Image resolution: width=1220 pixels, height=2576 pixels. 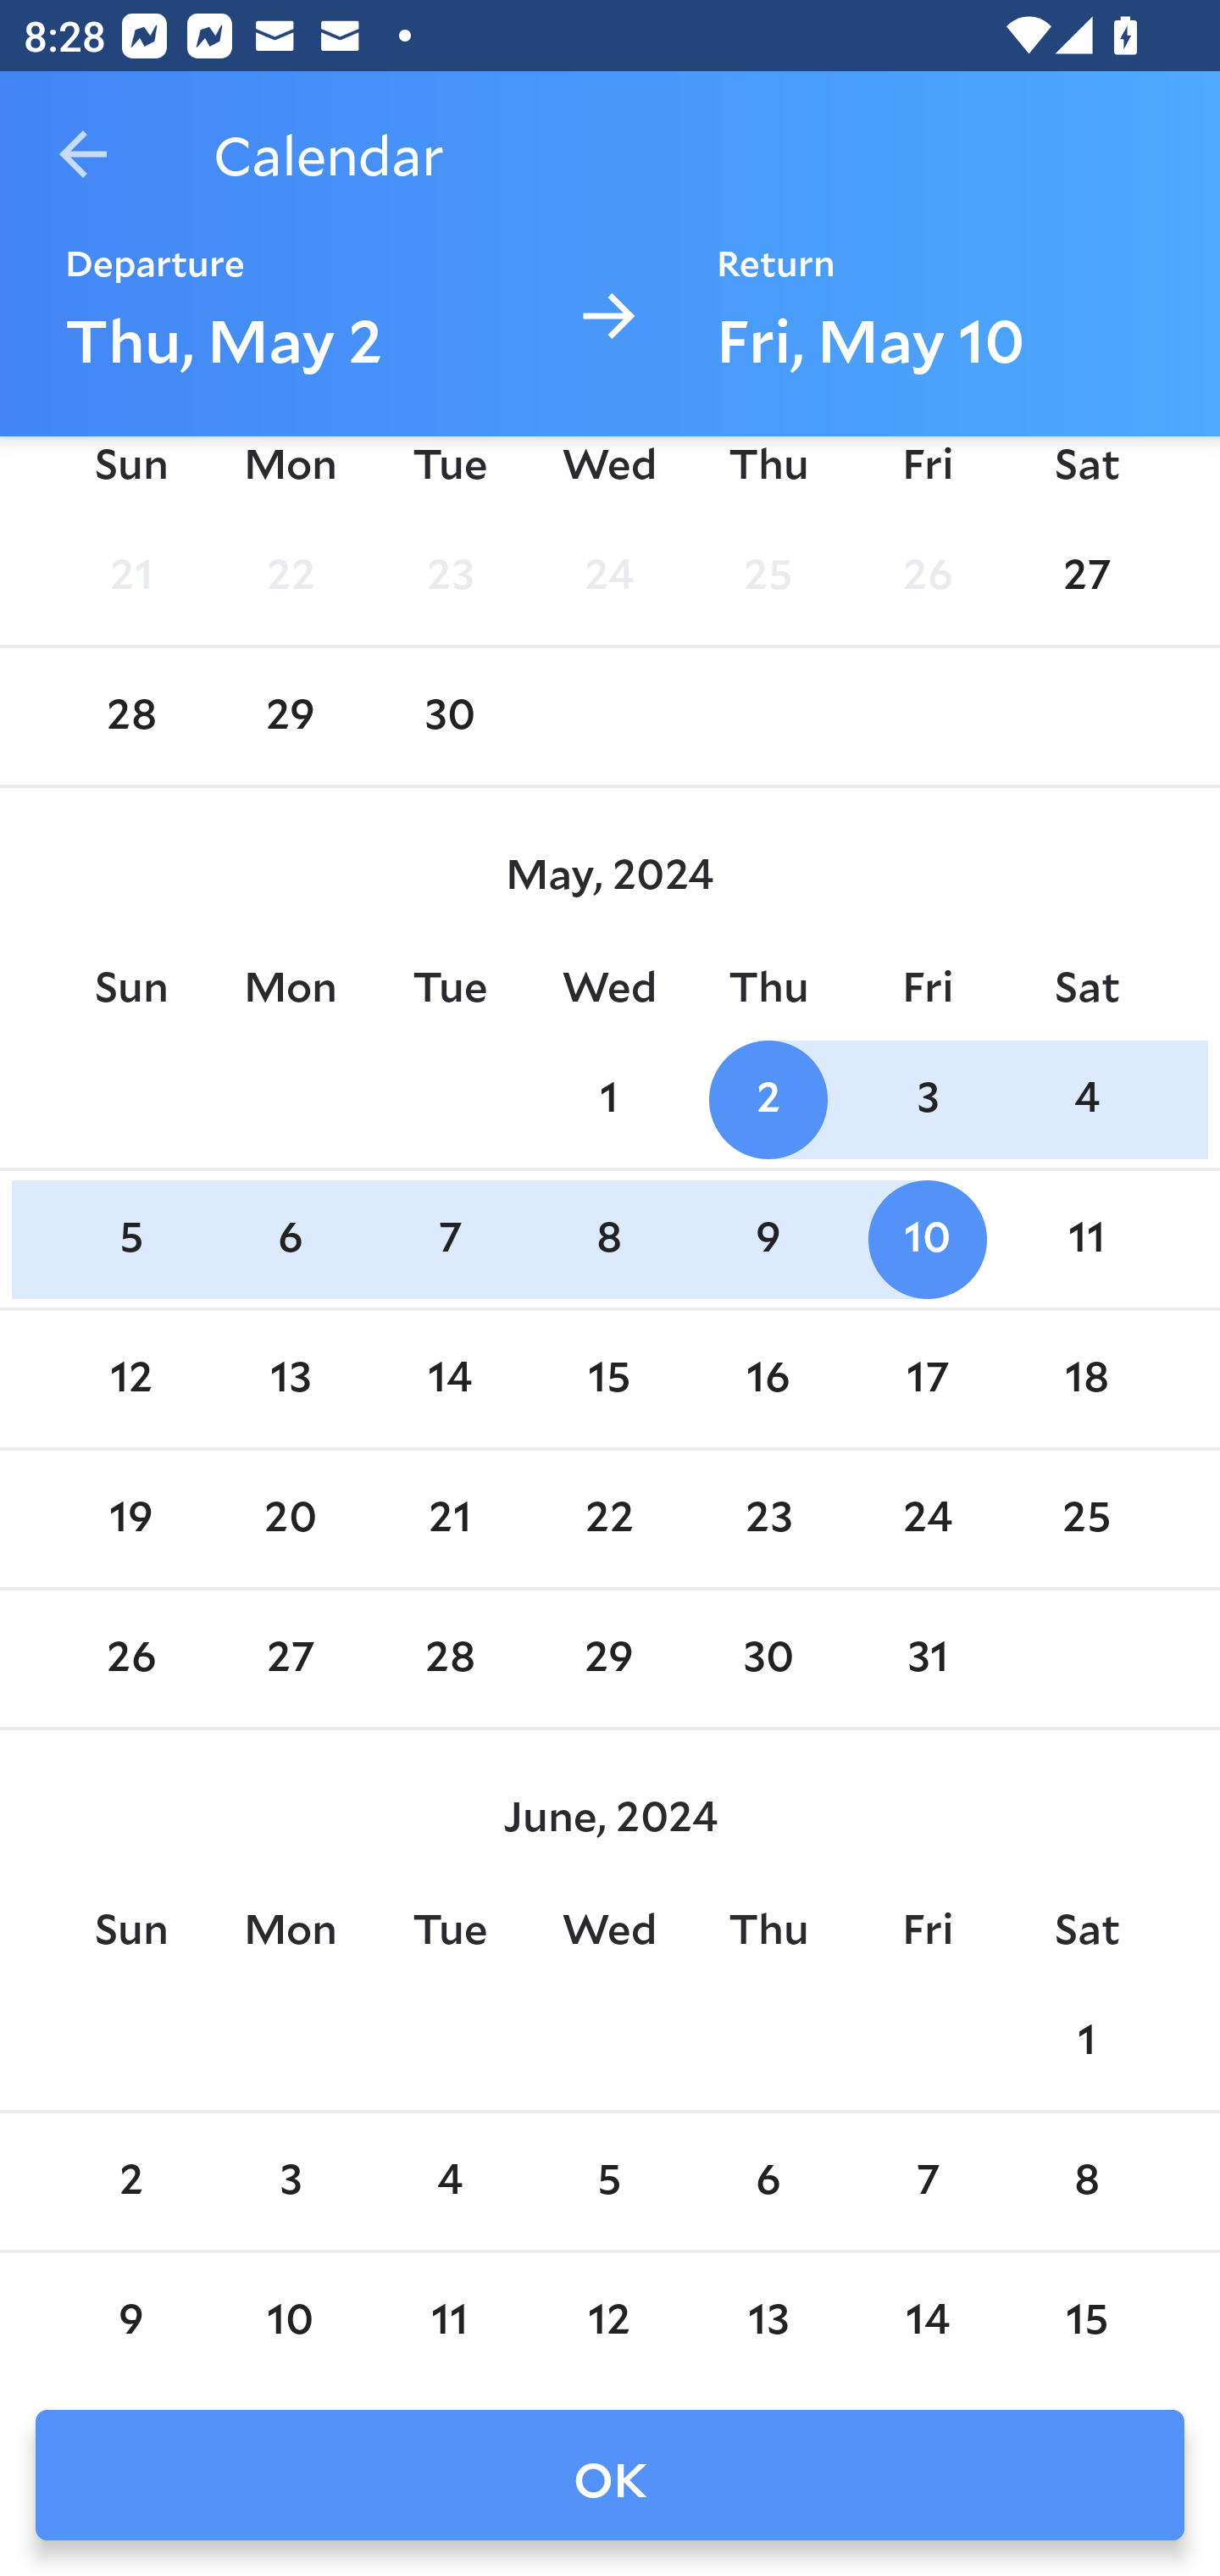 What do you see at coordinates (291, 2181) in the screenshot?
I see `3` at bounding box center [291, 2181].